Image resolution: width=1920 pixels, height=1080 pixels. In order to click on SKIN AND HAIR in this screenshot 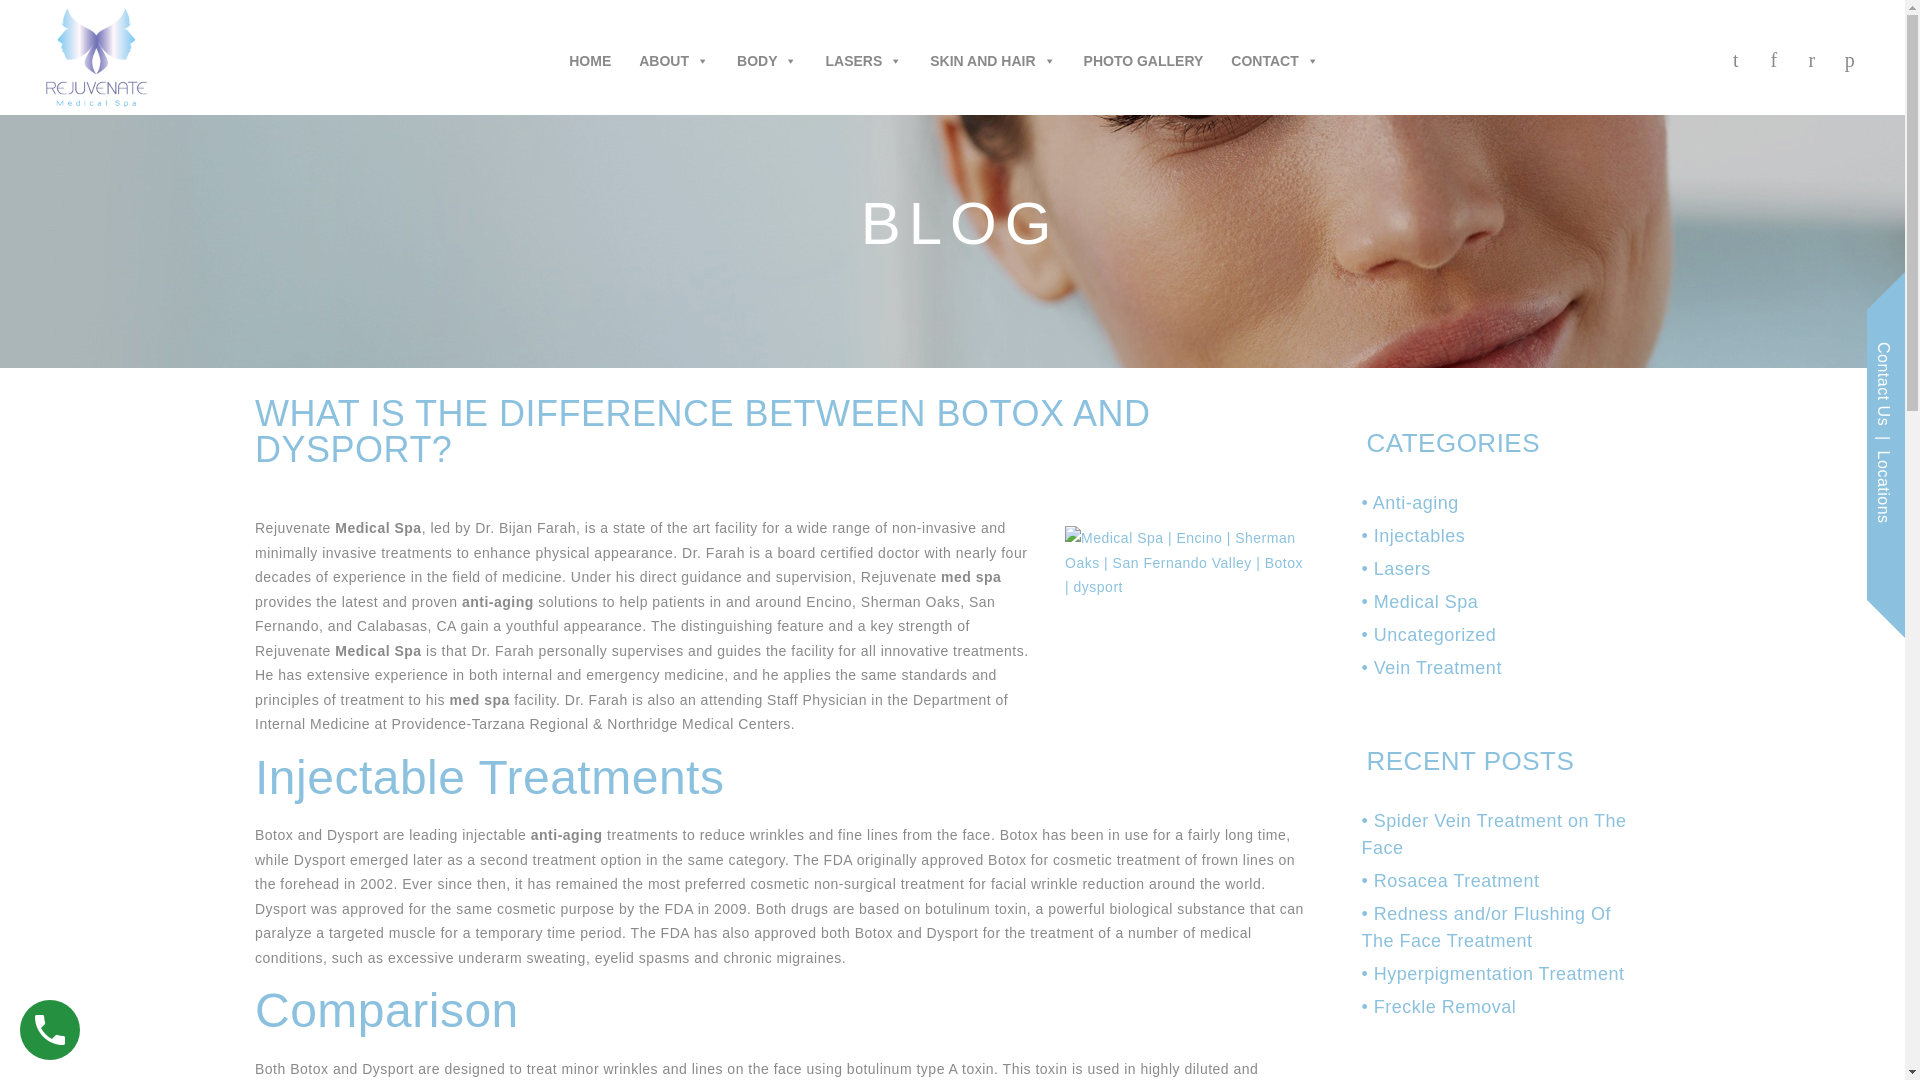, I will do `click(992, 53)`.